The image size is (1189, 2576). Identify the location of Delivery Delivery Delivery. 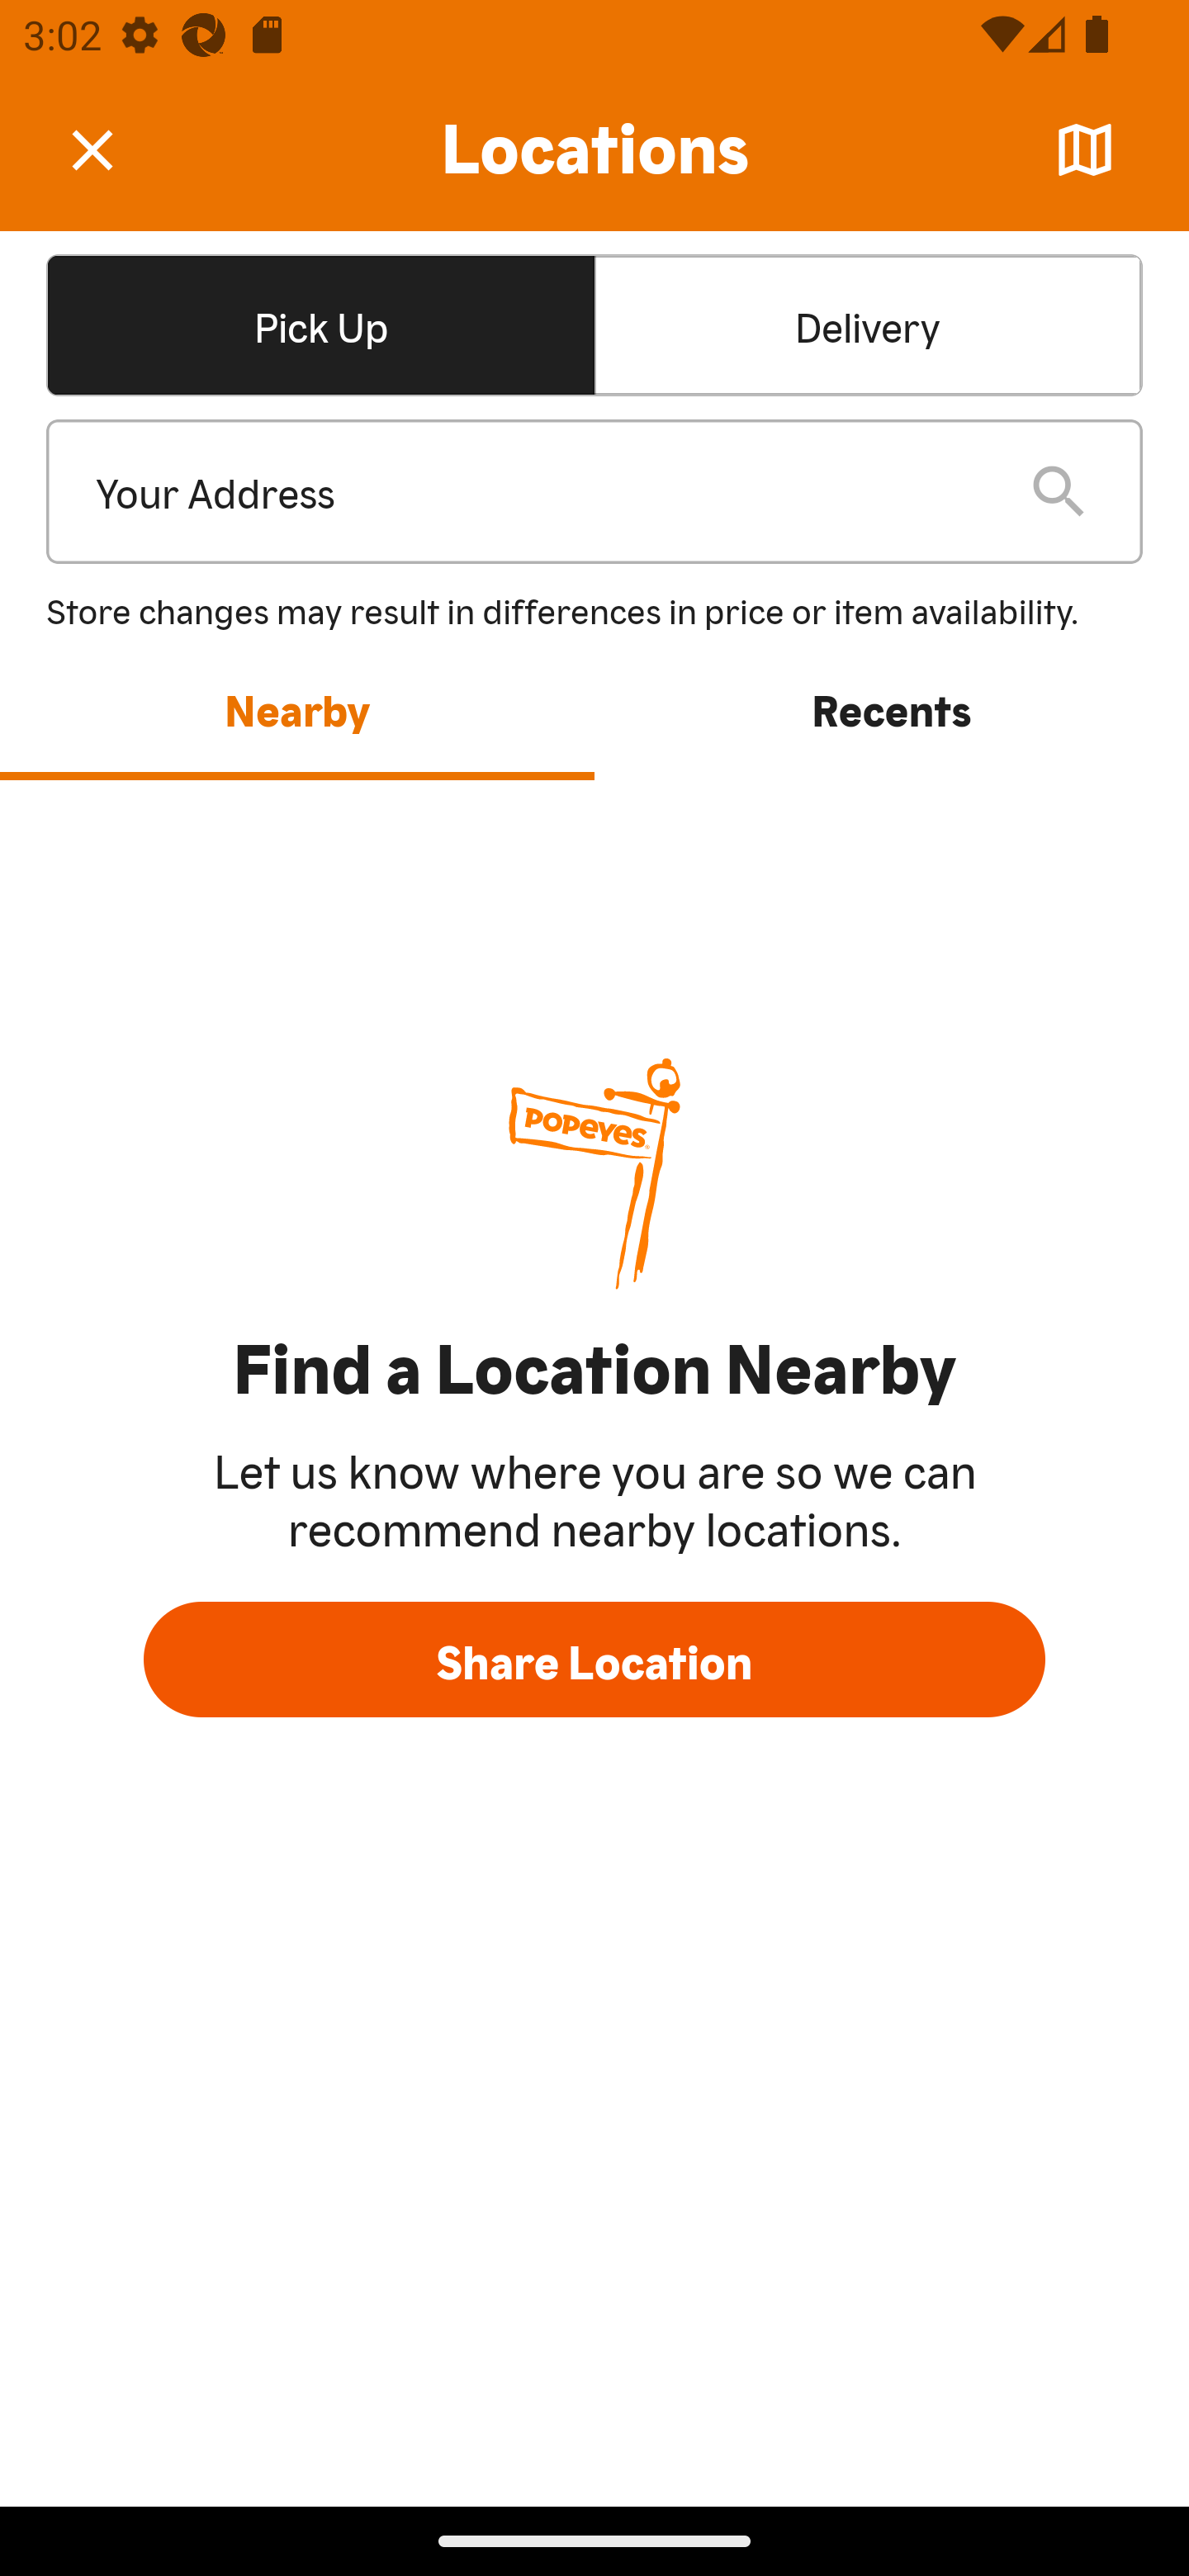
(868, 324).